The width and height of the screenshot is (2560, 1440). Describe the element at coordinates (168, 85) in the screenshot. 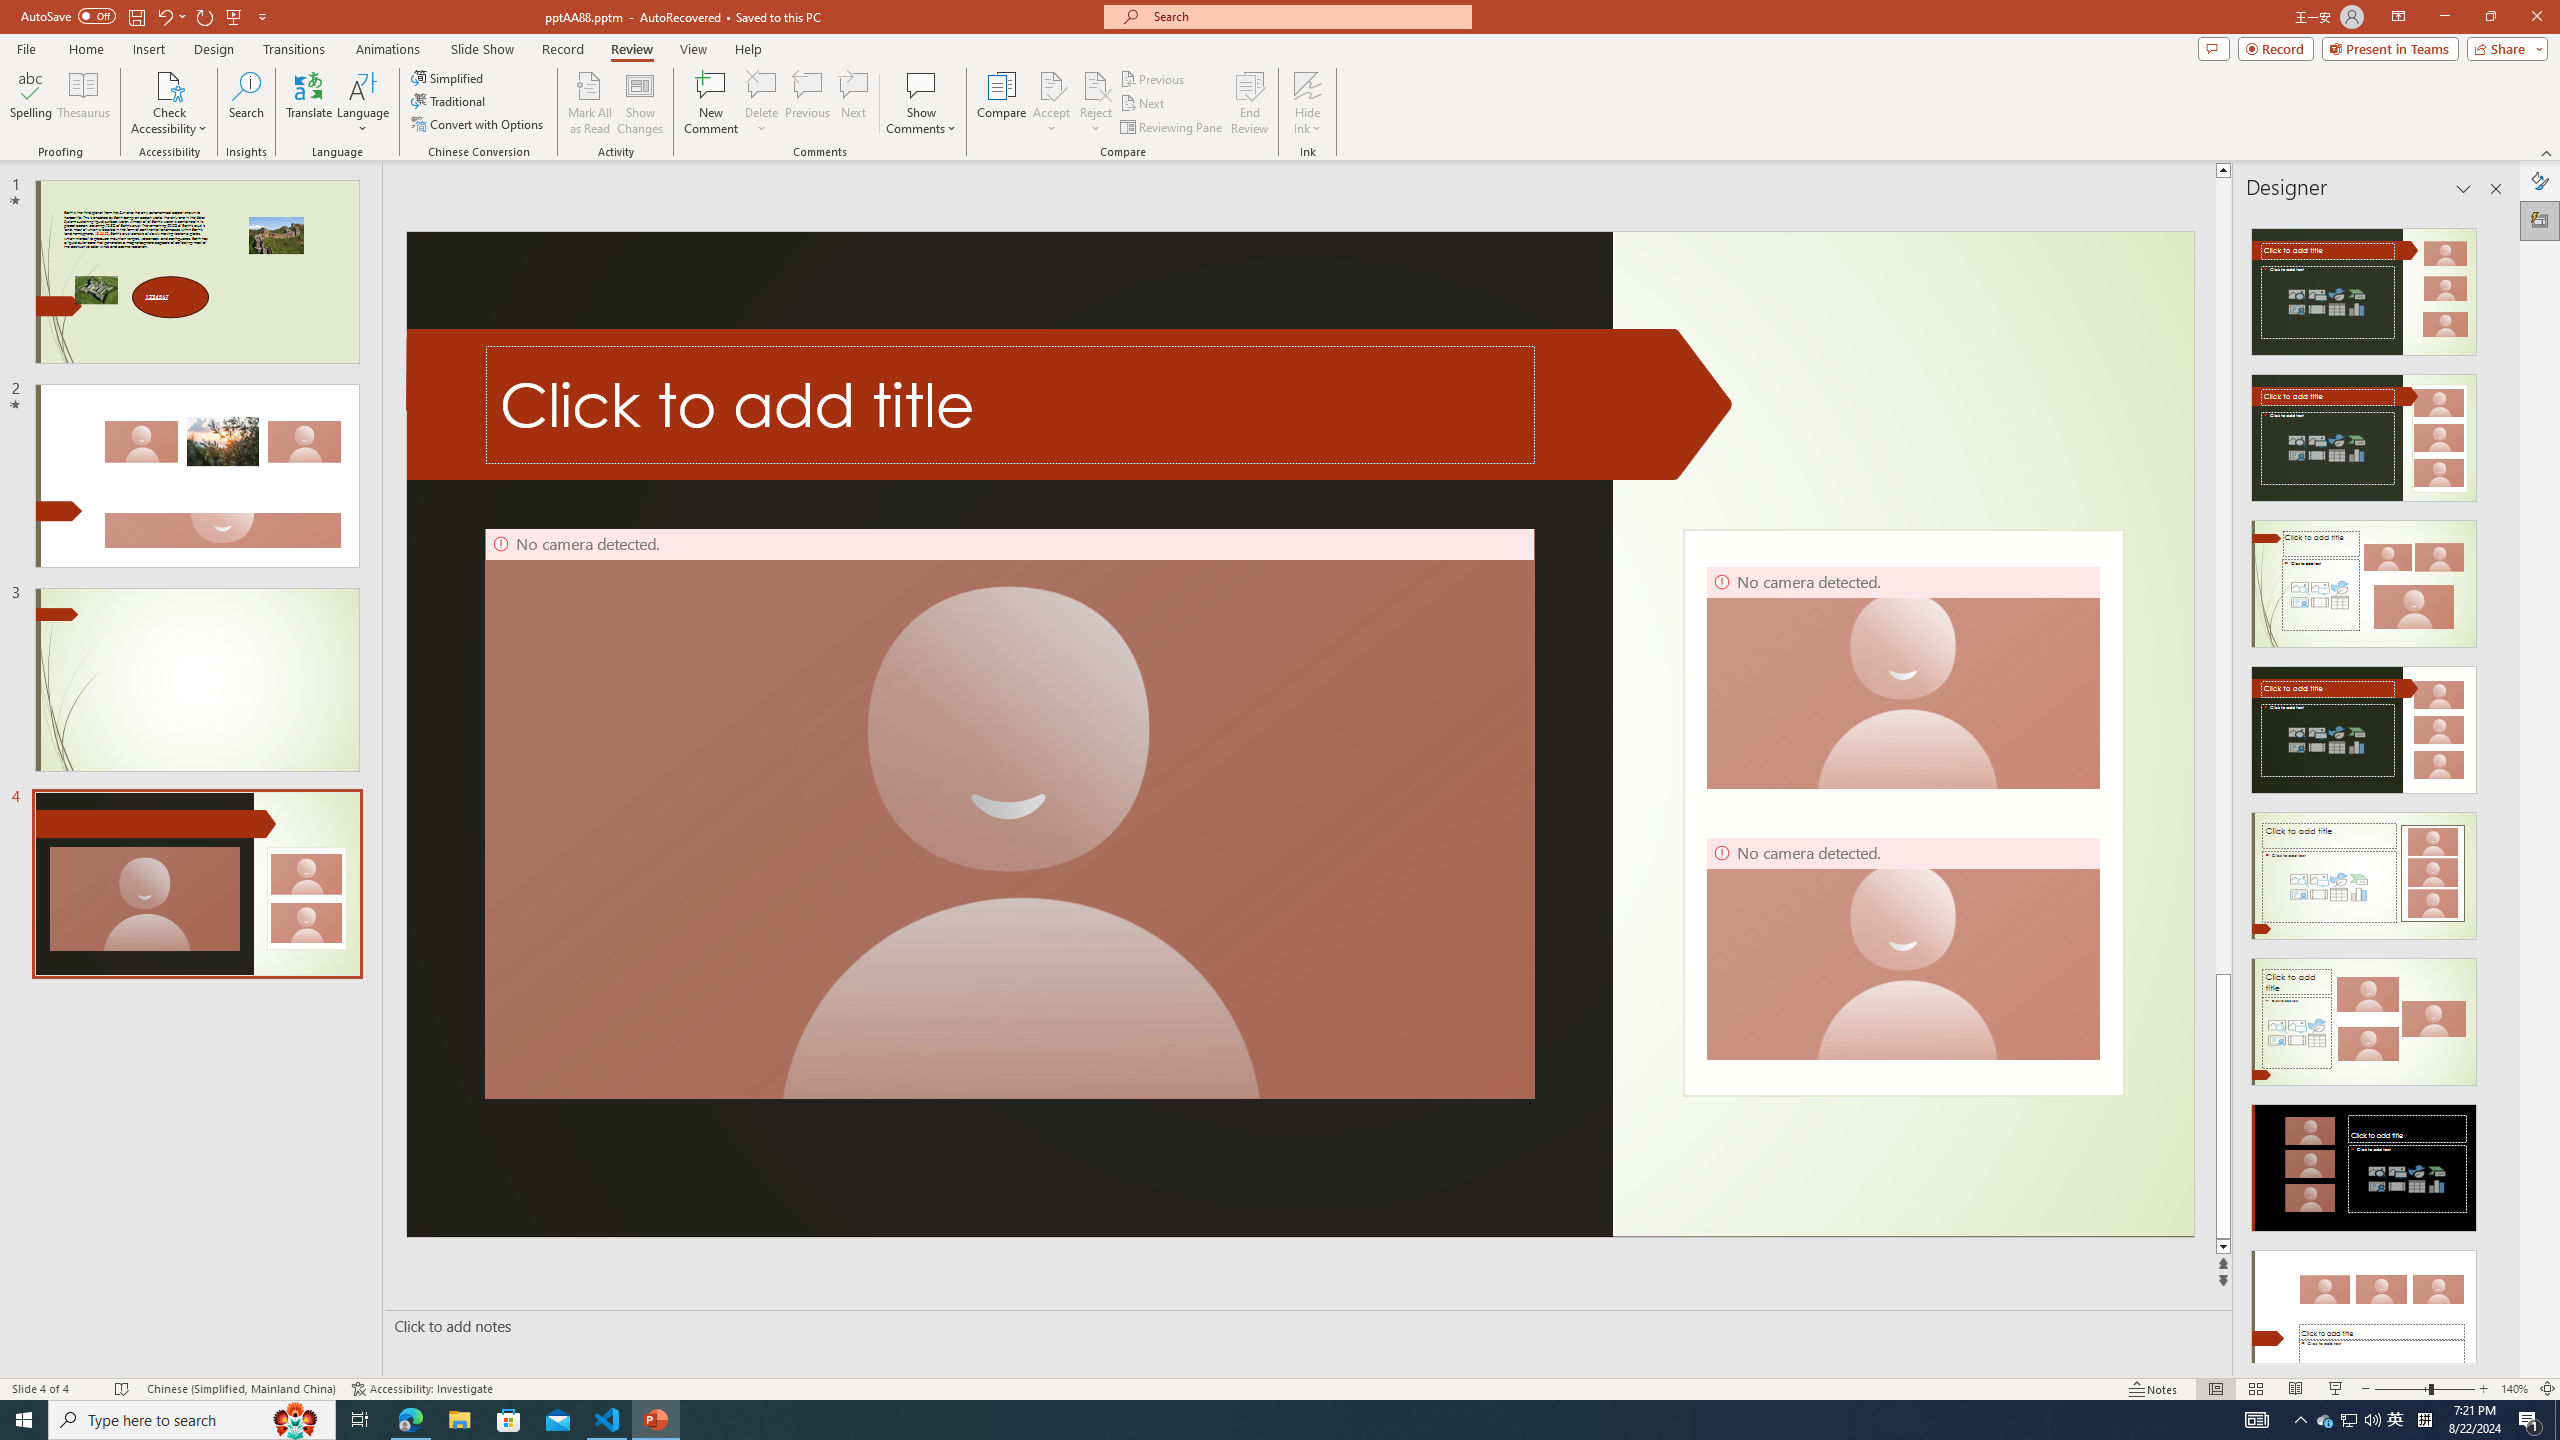

I see `Check Accessibility` at that location.